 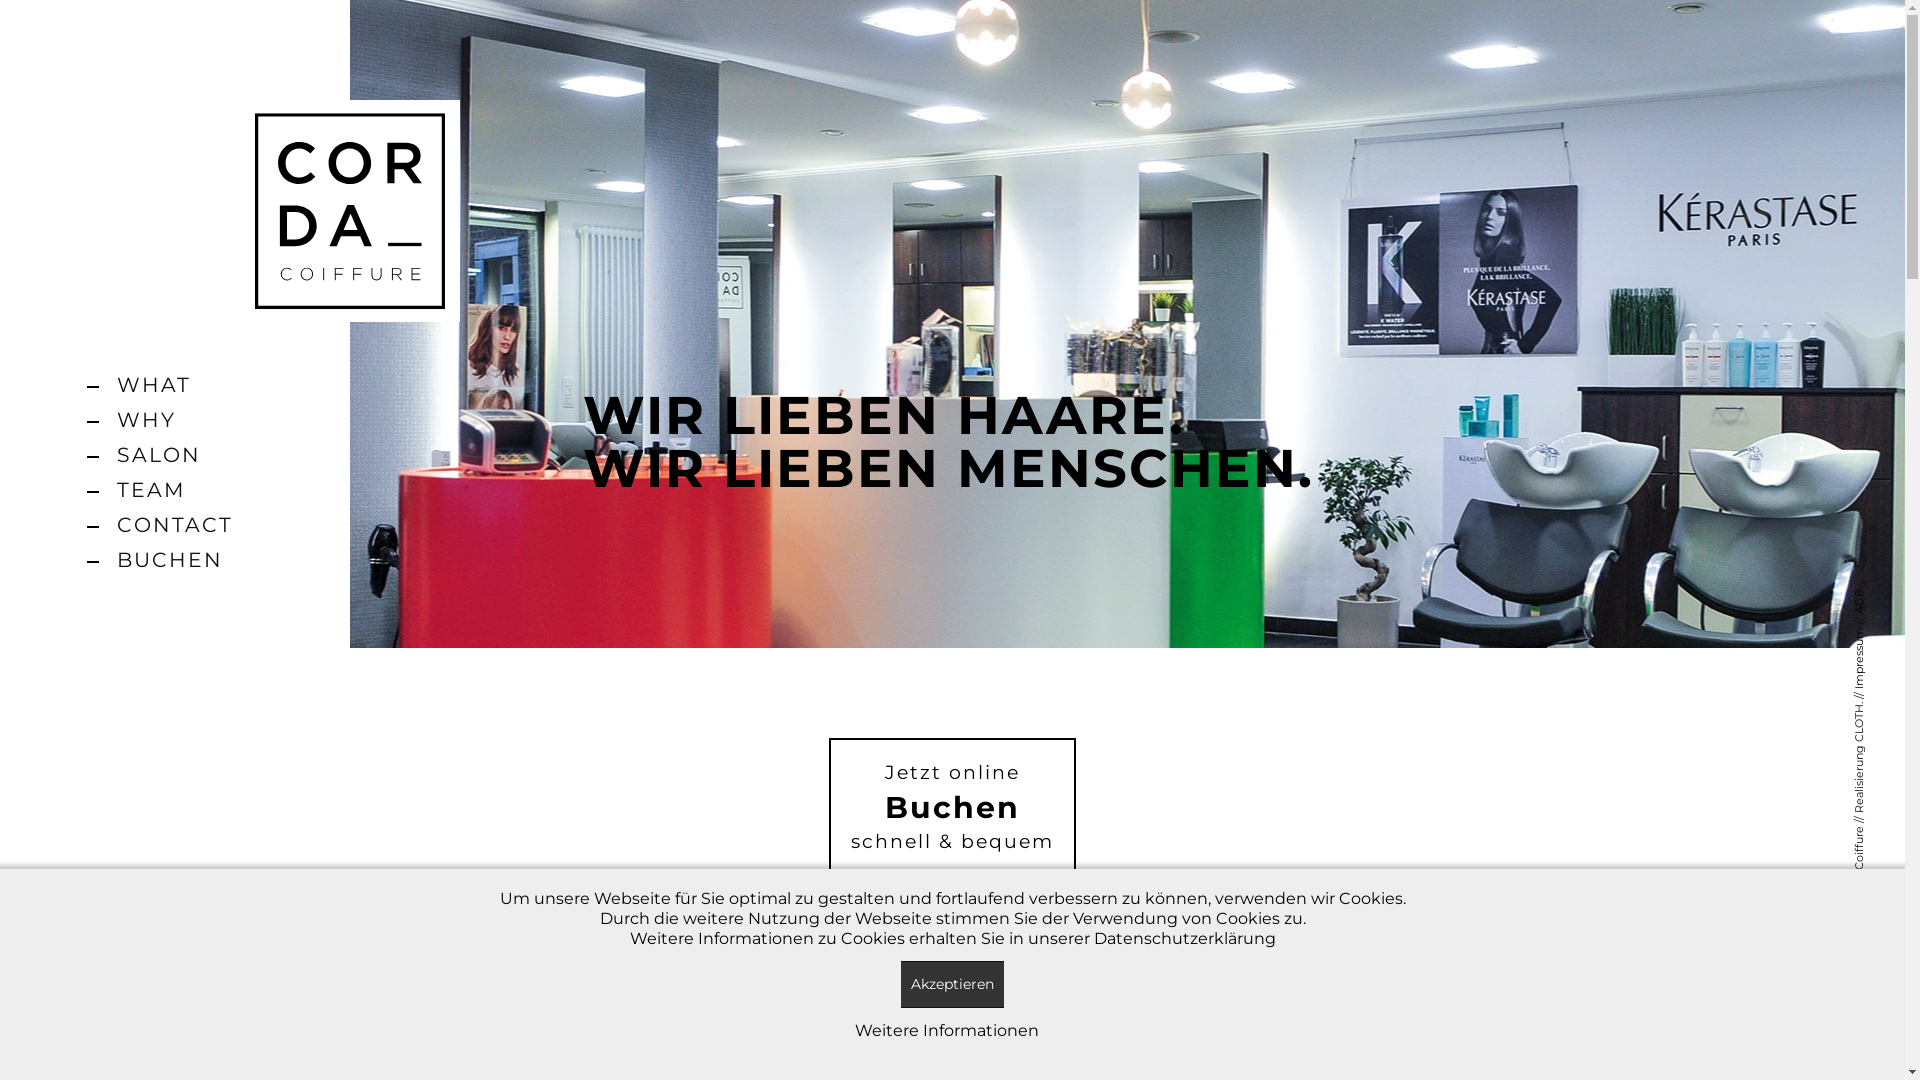 What do you see at coordinates (175, 524) in the screenshot?
I see `CONTACT` at bounding box center [175, 524].